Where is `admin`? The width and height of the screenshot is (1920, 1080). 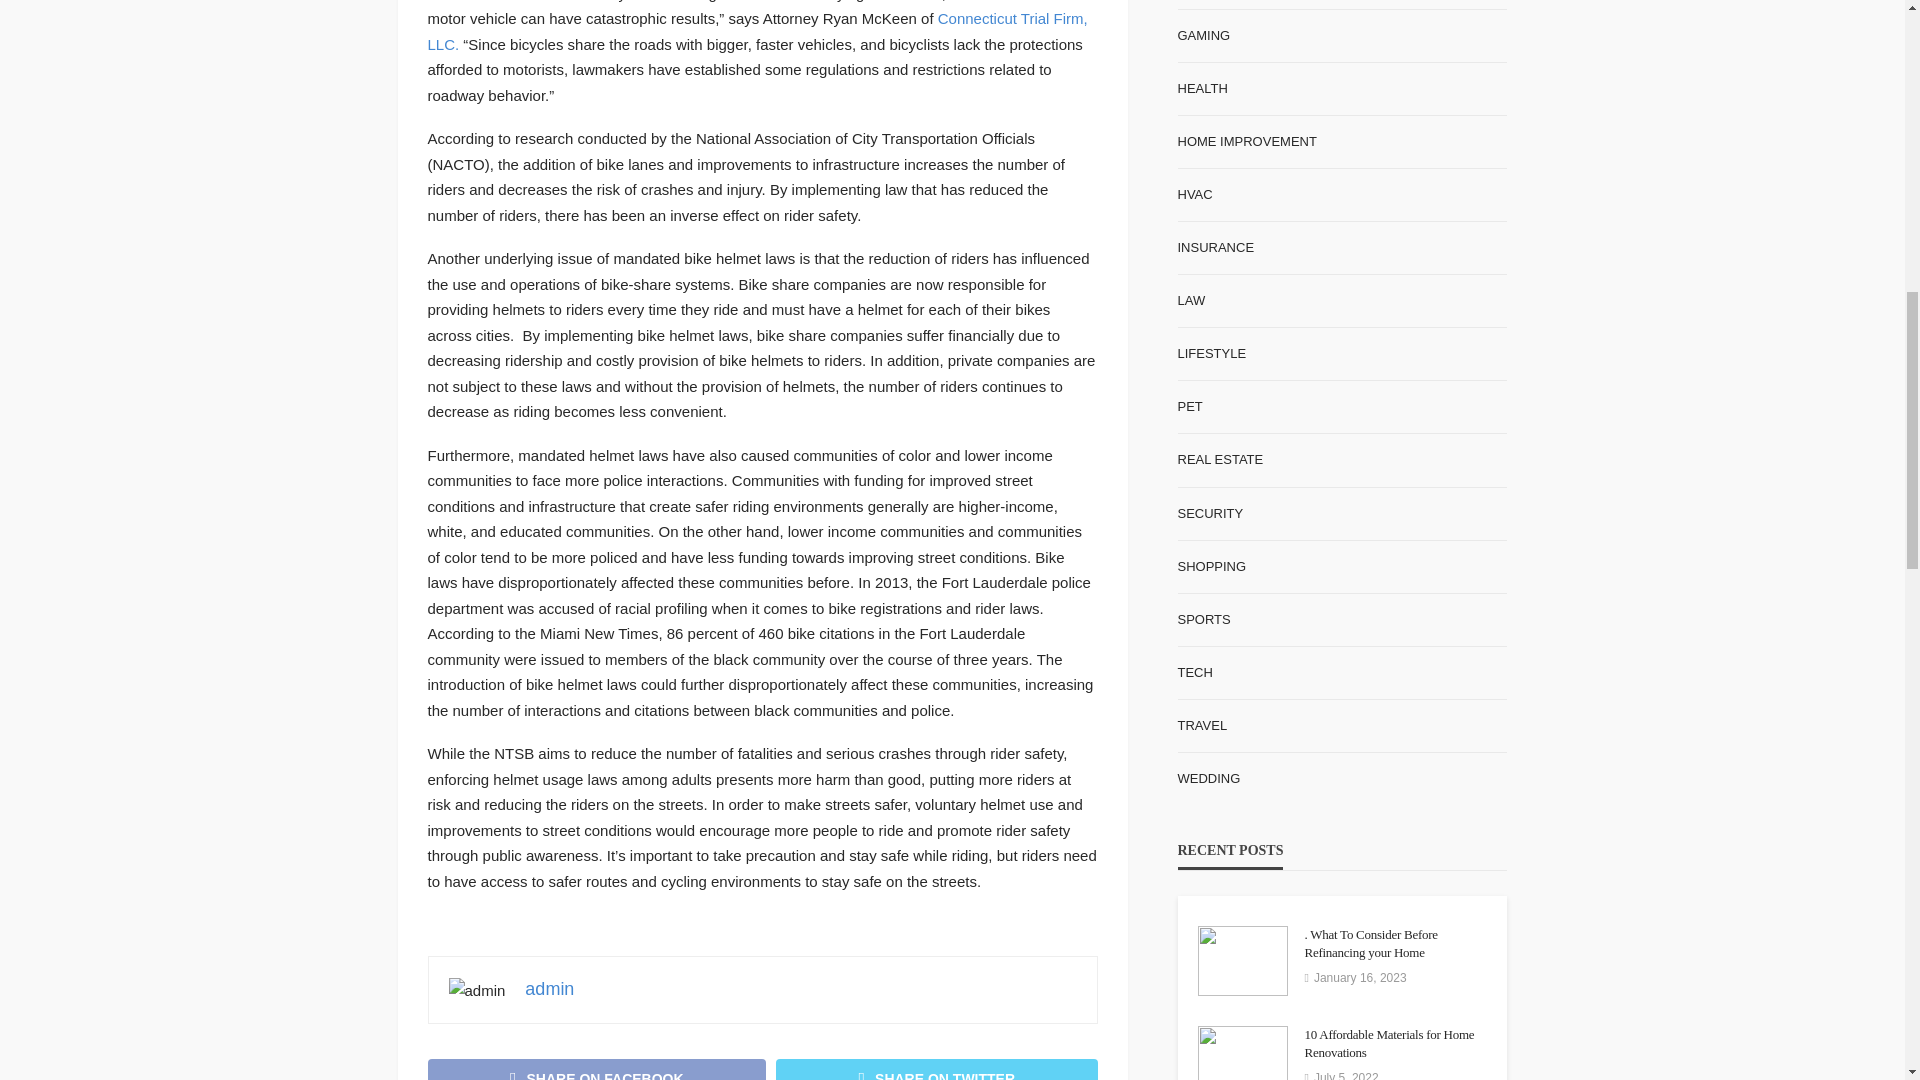 admin is located at coordinates (549, 988).